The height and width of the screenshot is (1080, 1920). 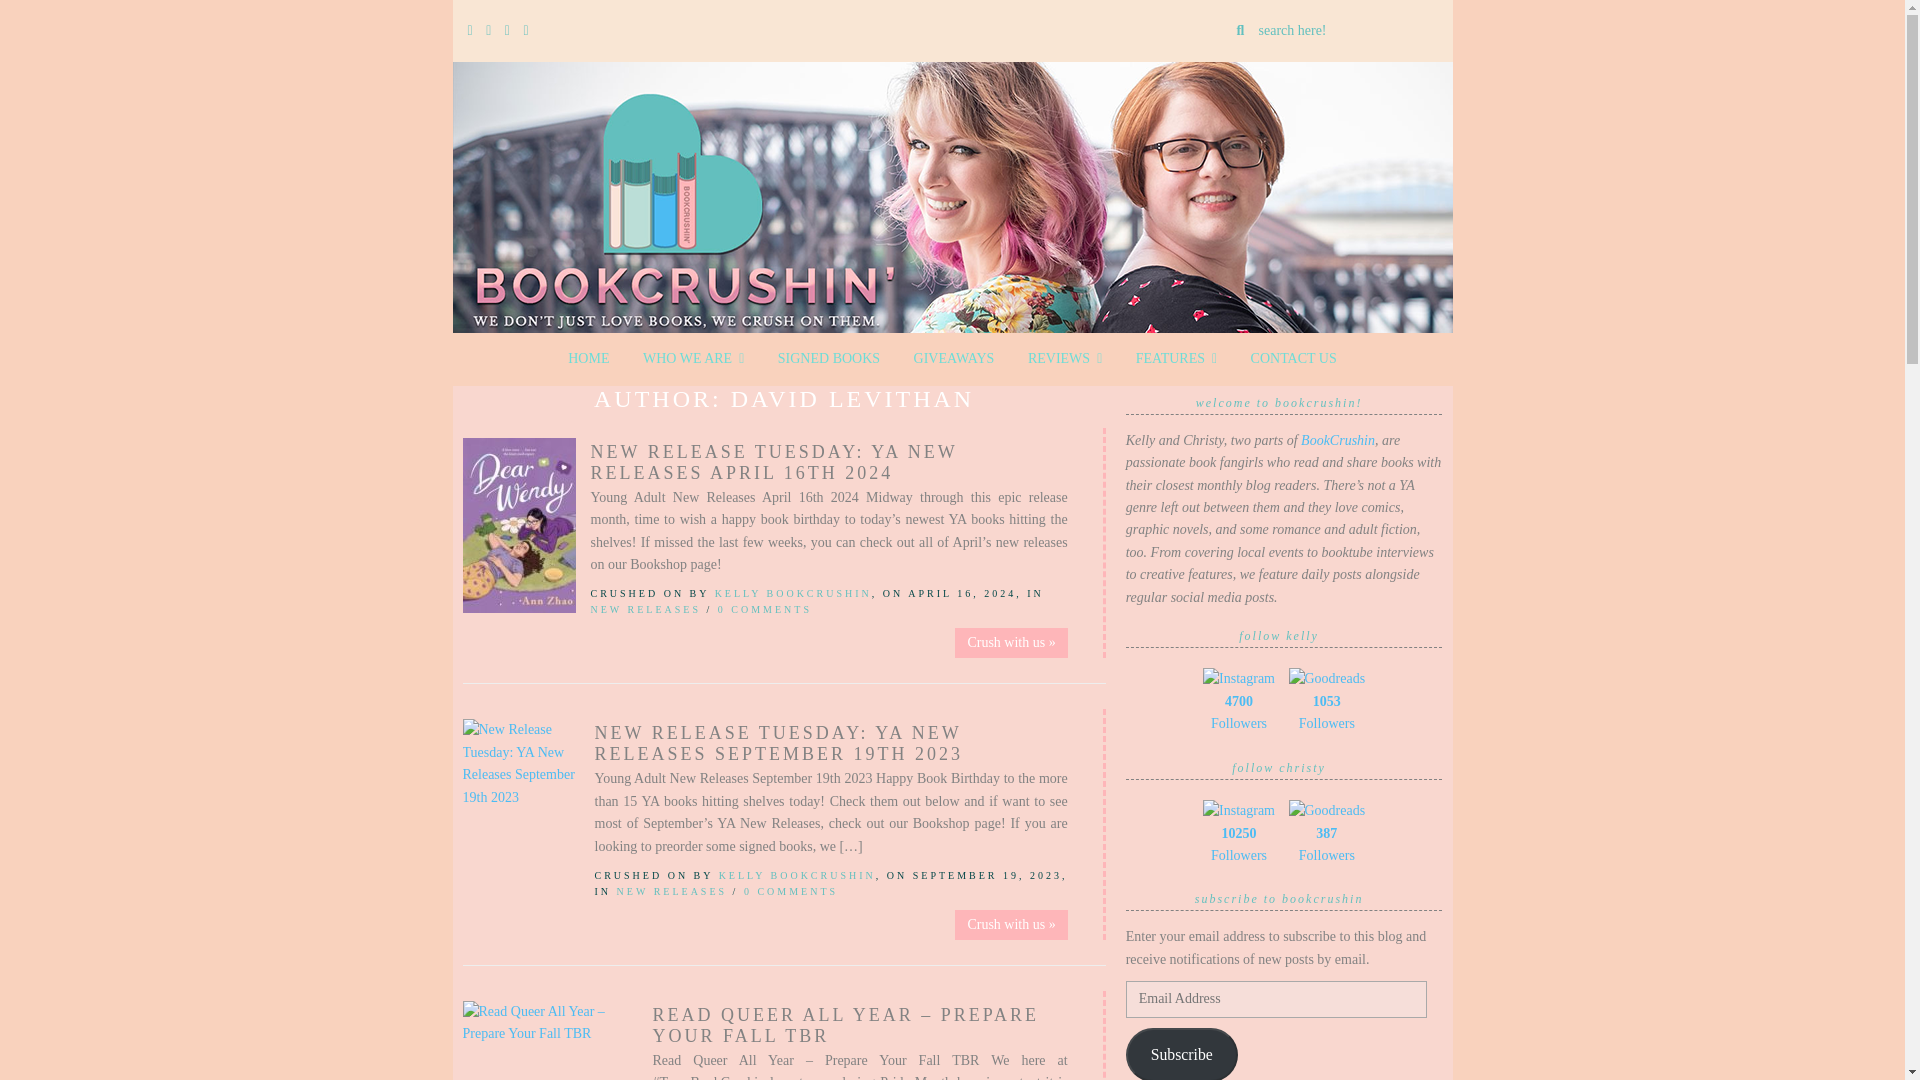 What do you see at coordinates (672, 891) in the screenshot?
I see `View all posts in New Releases` at bounding box center [672, 891].